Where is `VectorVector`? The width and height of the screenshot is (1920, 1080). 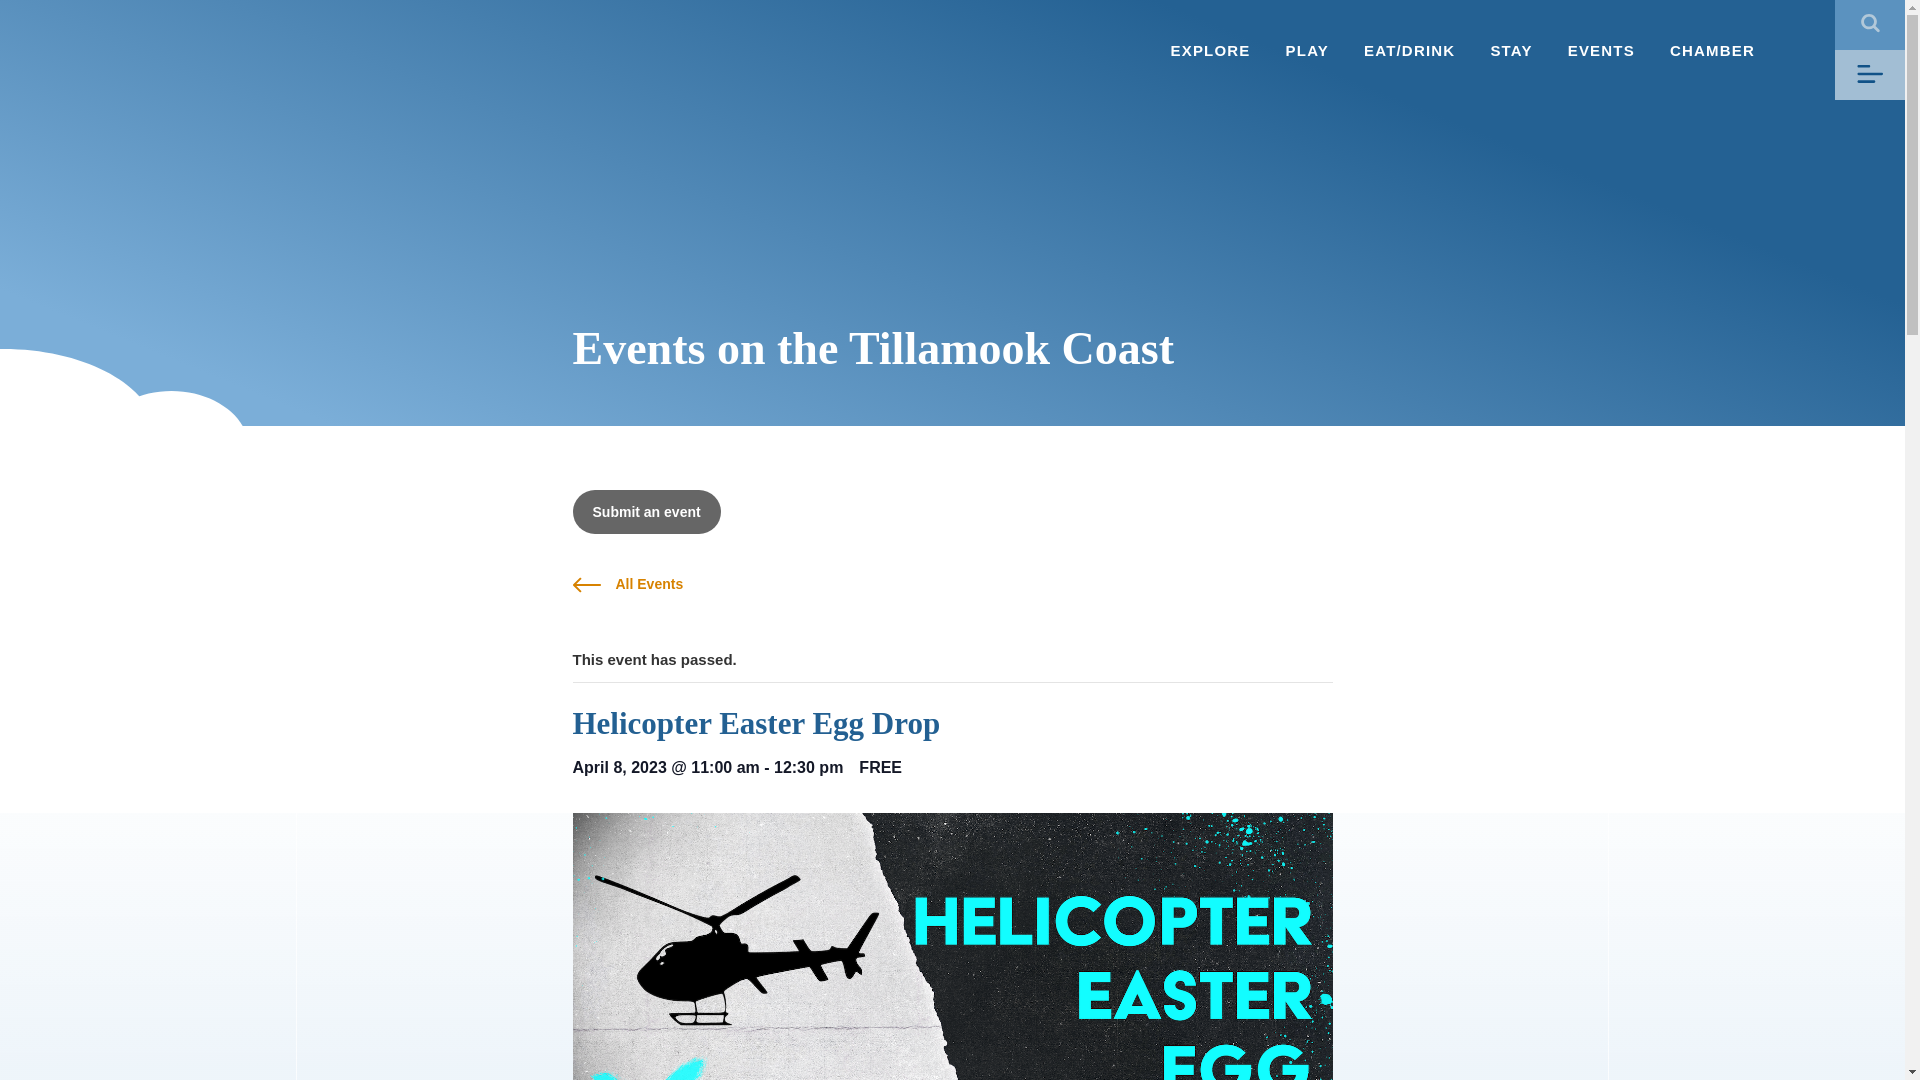
VectorVector is located at coordinates (1870, 74).